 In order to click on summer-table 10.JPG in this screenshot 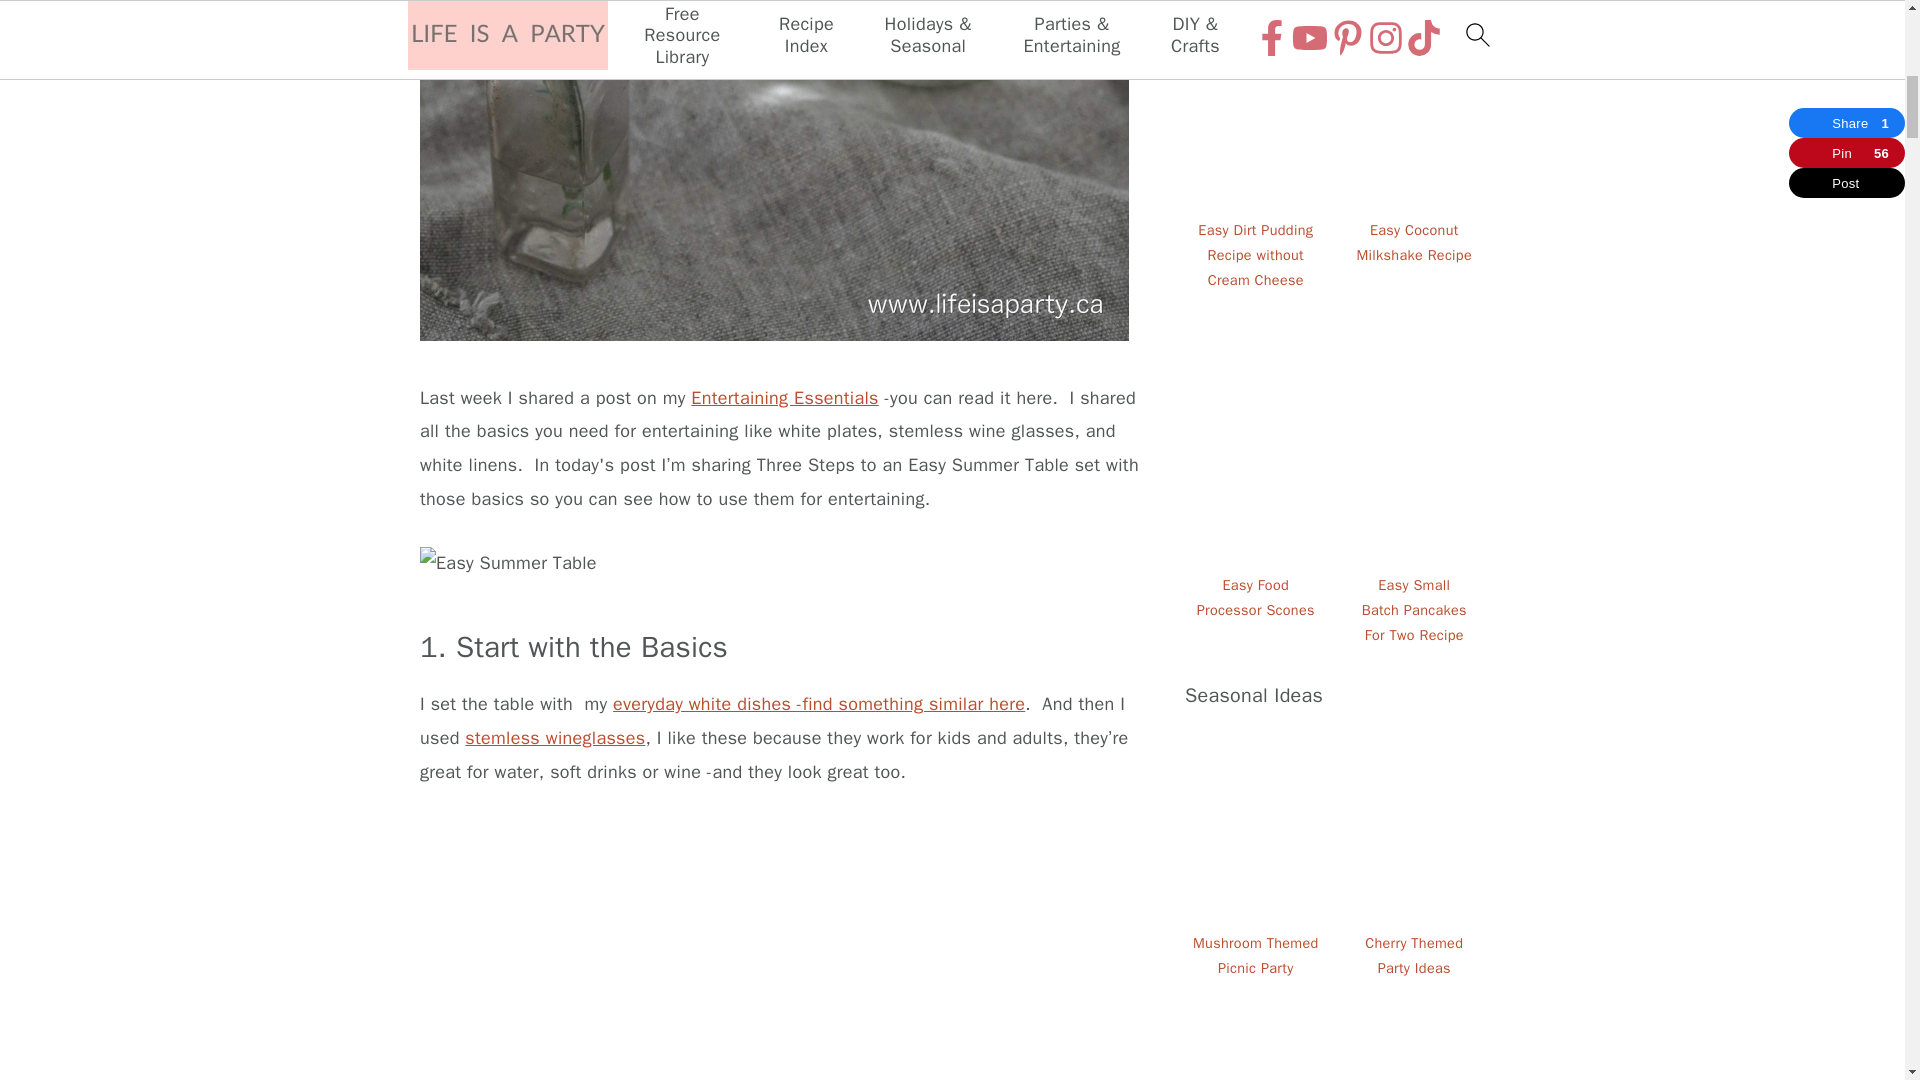, I will do `click(774, 950)`.